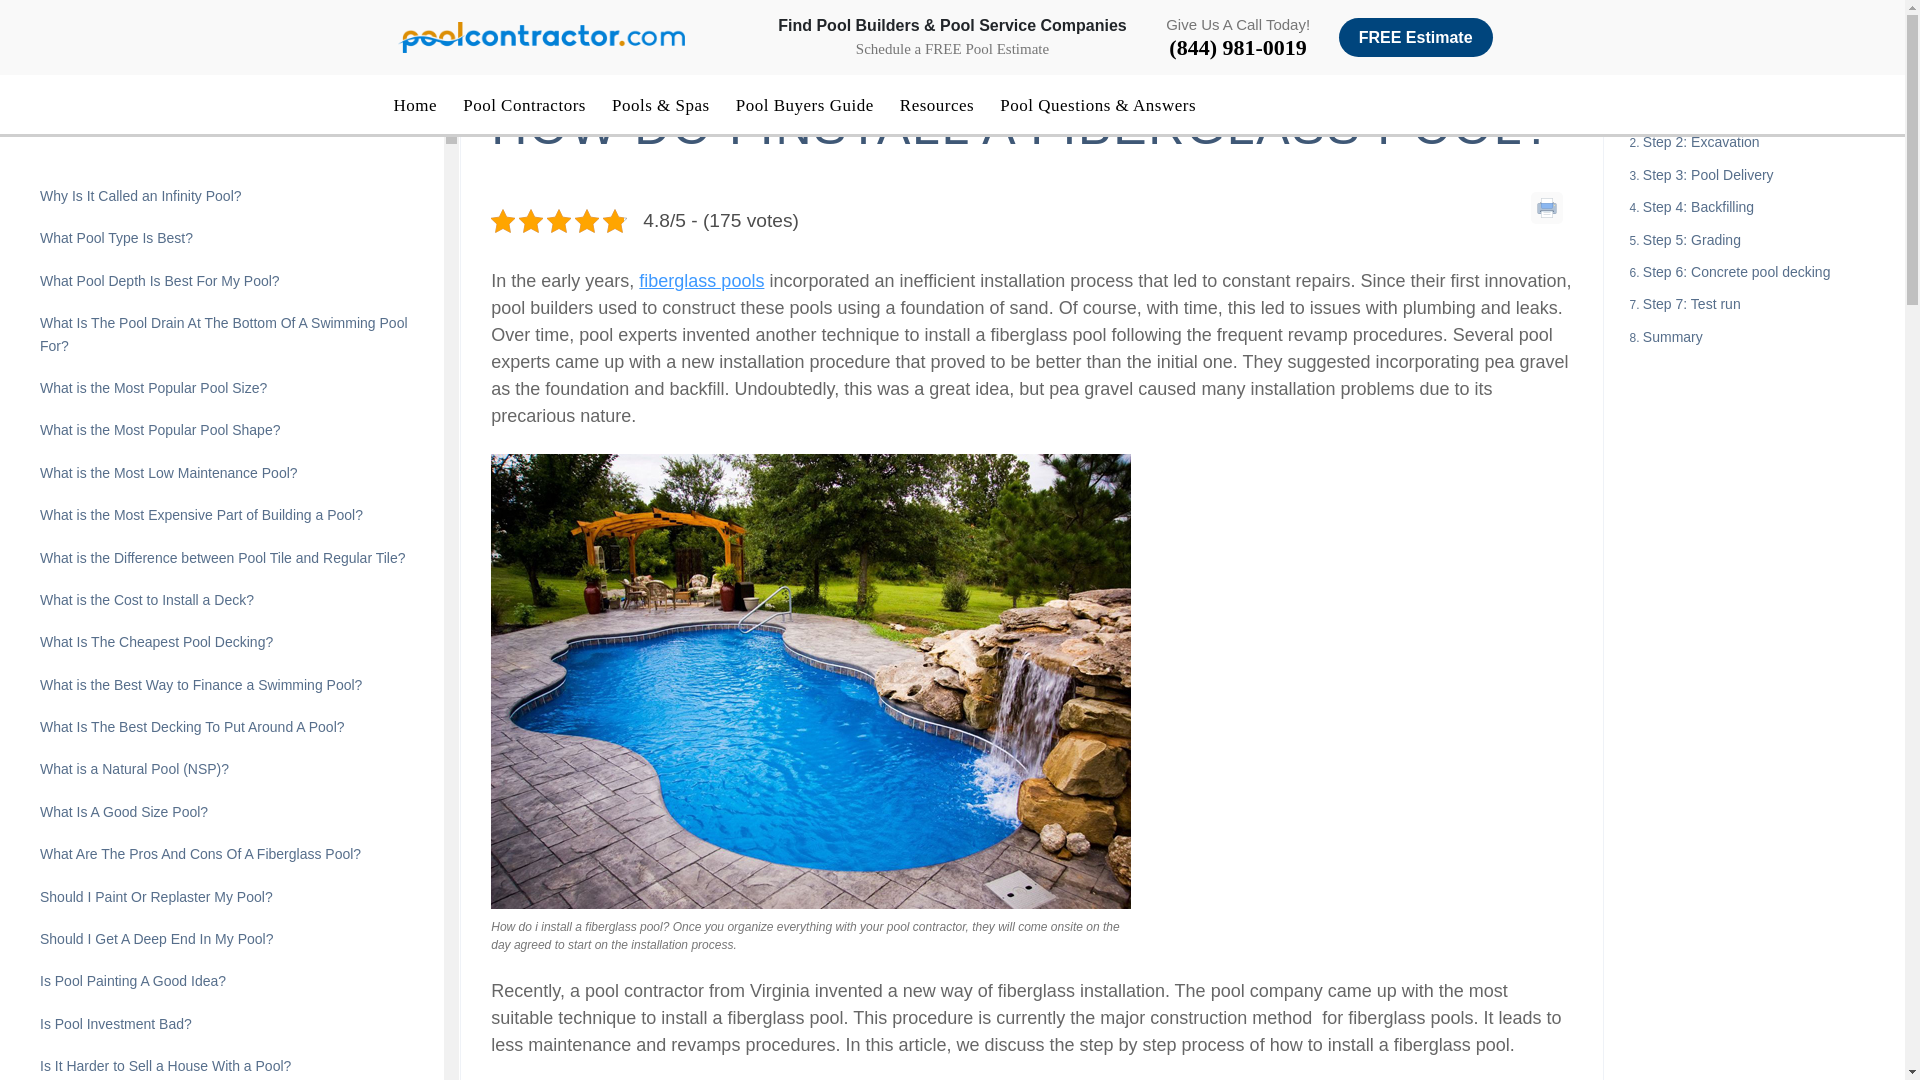 The image size is (1920, 1080). I want to click on Resources, so click(936, 106).